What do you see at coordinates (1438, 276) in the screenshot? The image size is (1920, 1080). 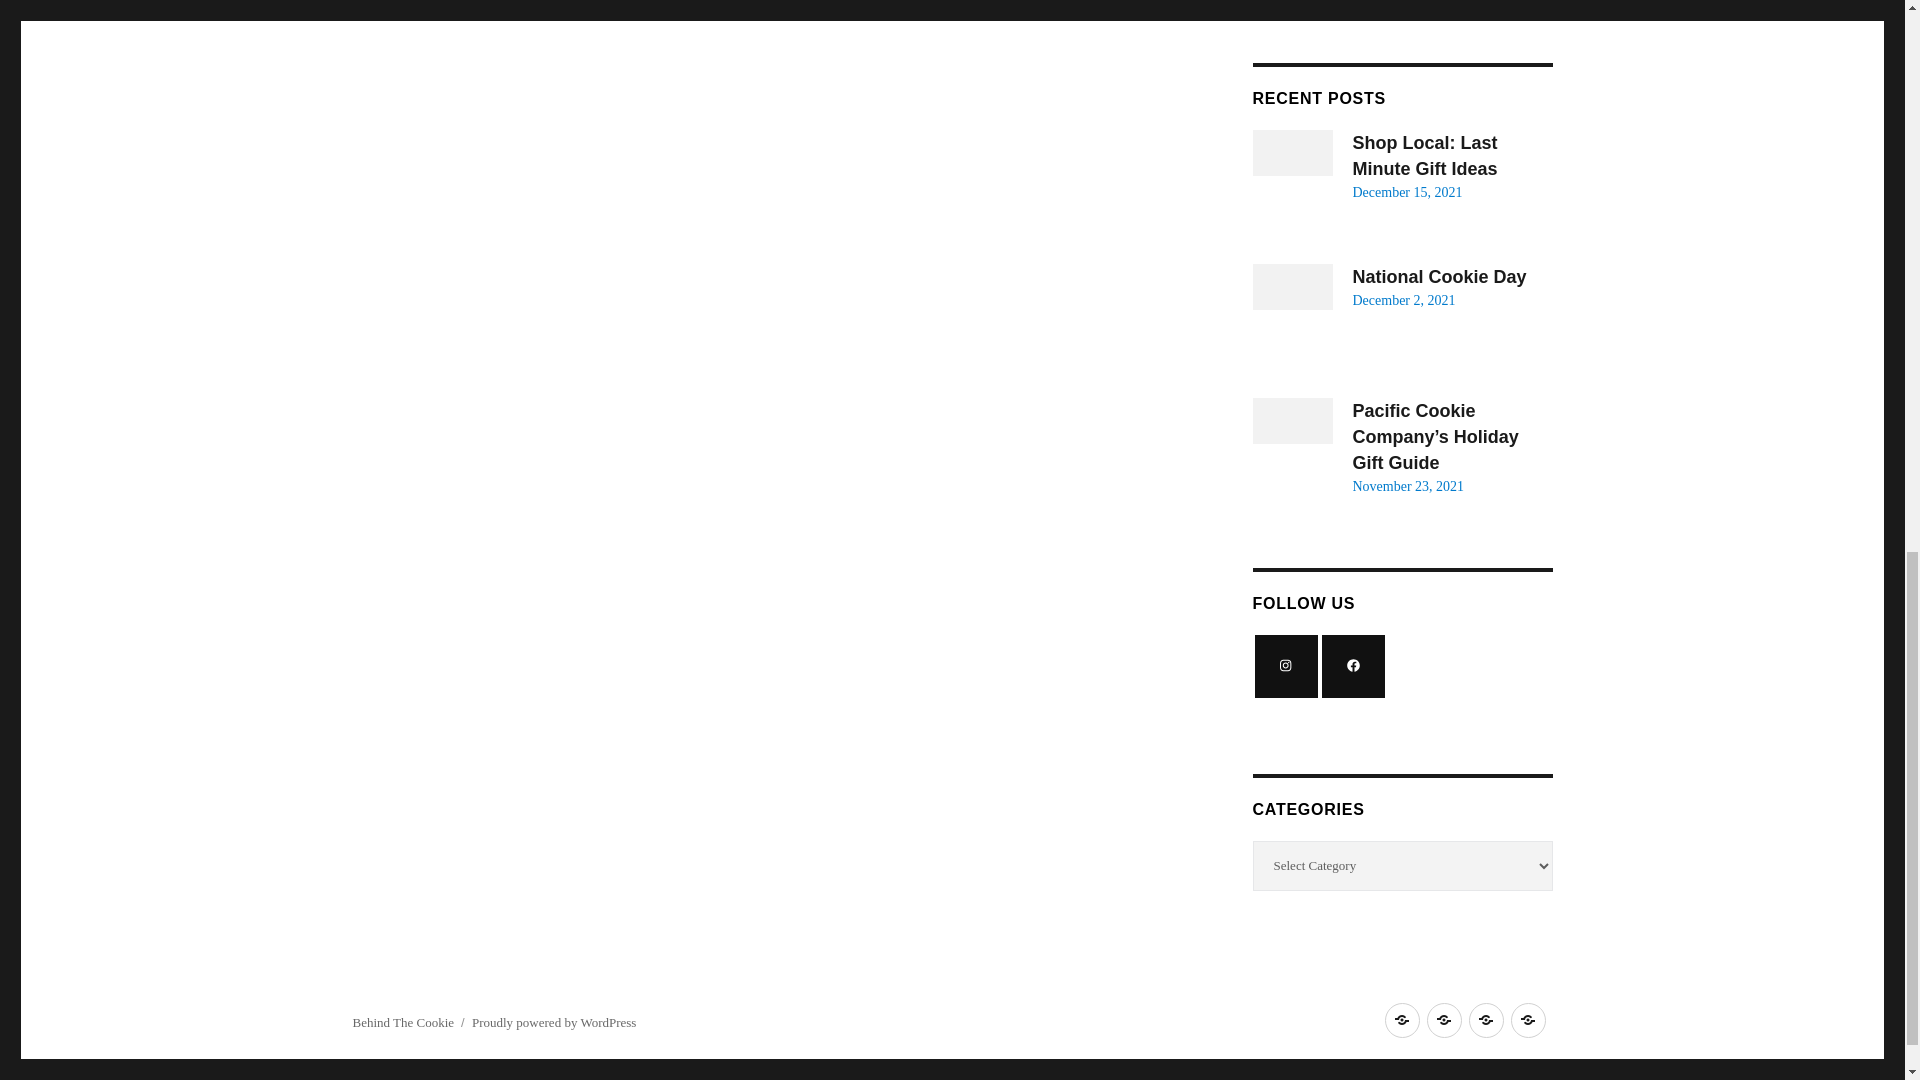 I see `National Cookie Day` at bounding box center [1438, 276].